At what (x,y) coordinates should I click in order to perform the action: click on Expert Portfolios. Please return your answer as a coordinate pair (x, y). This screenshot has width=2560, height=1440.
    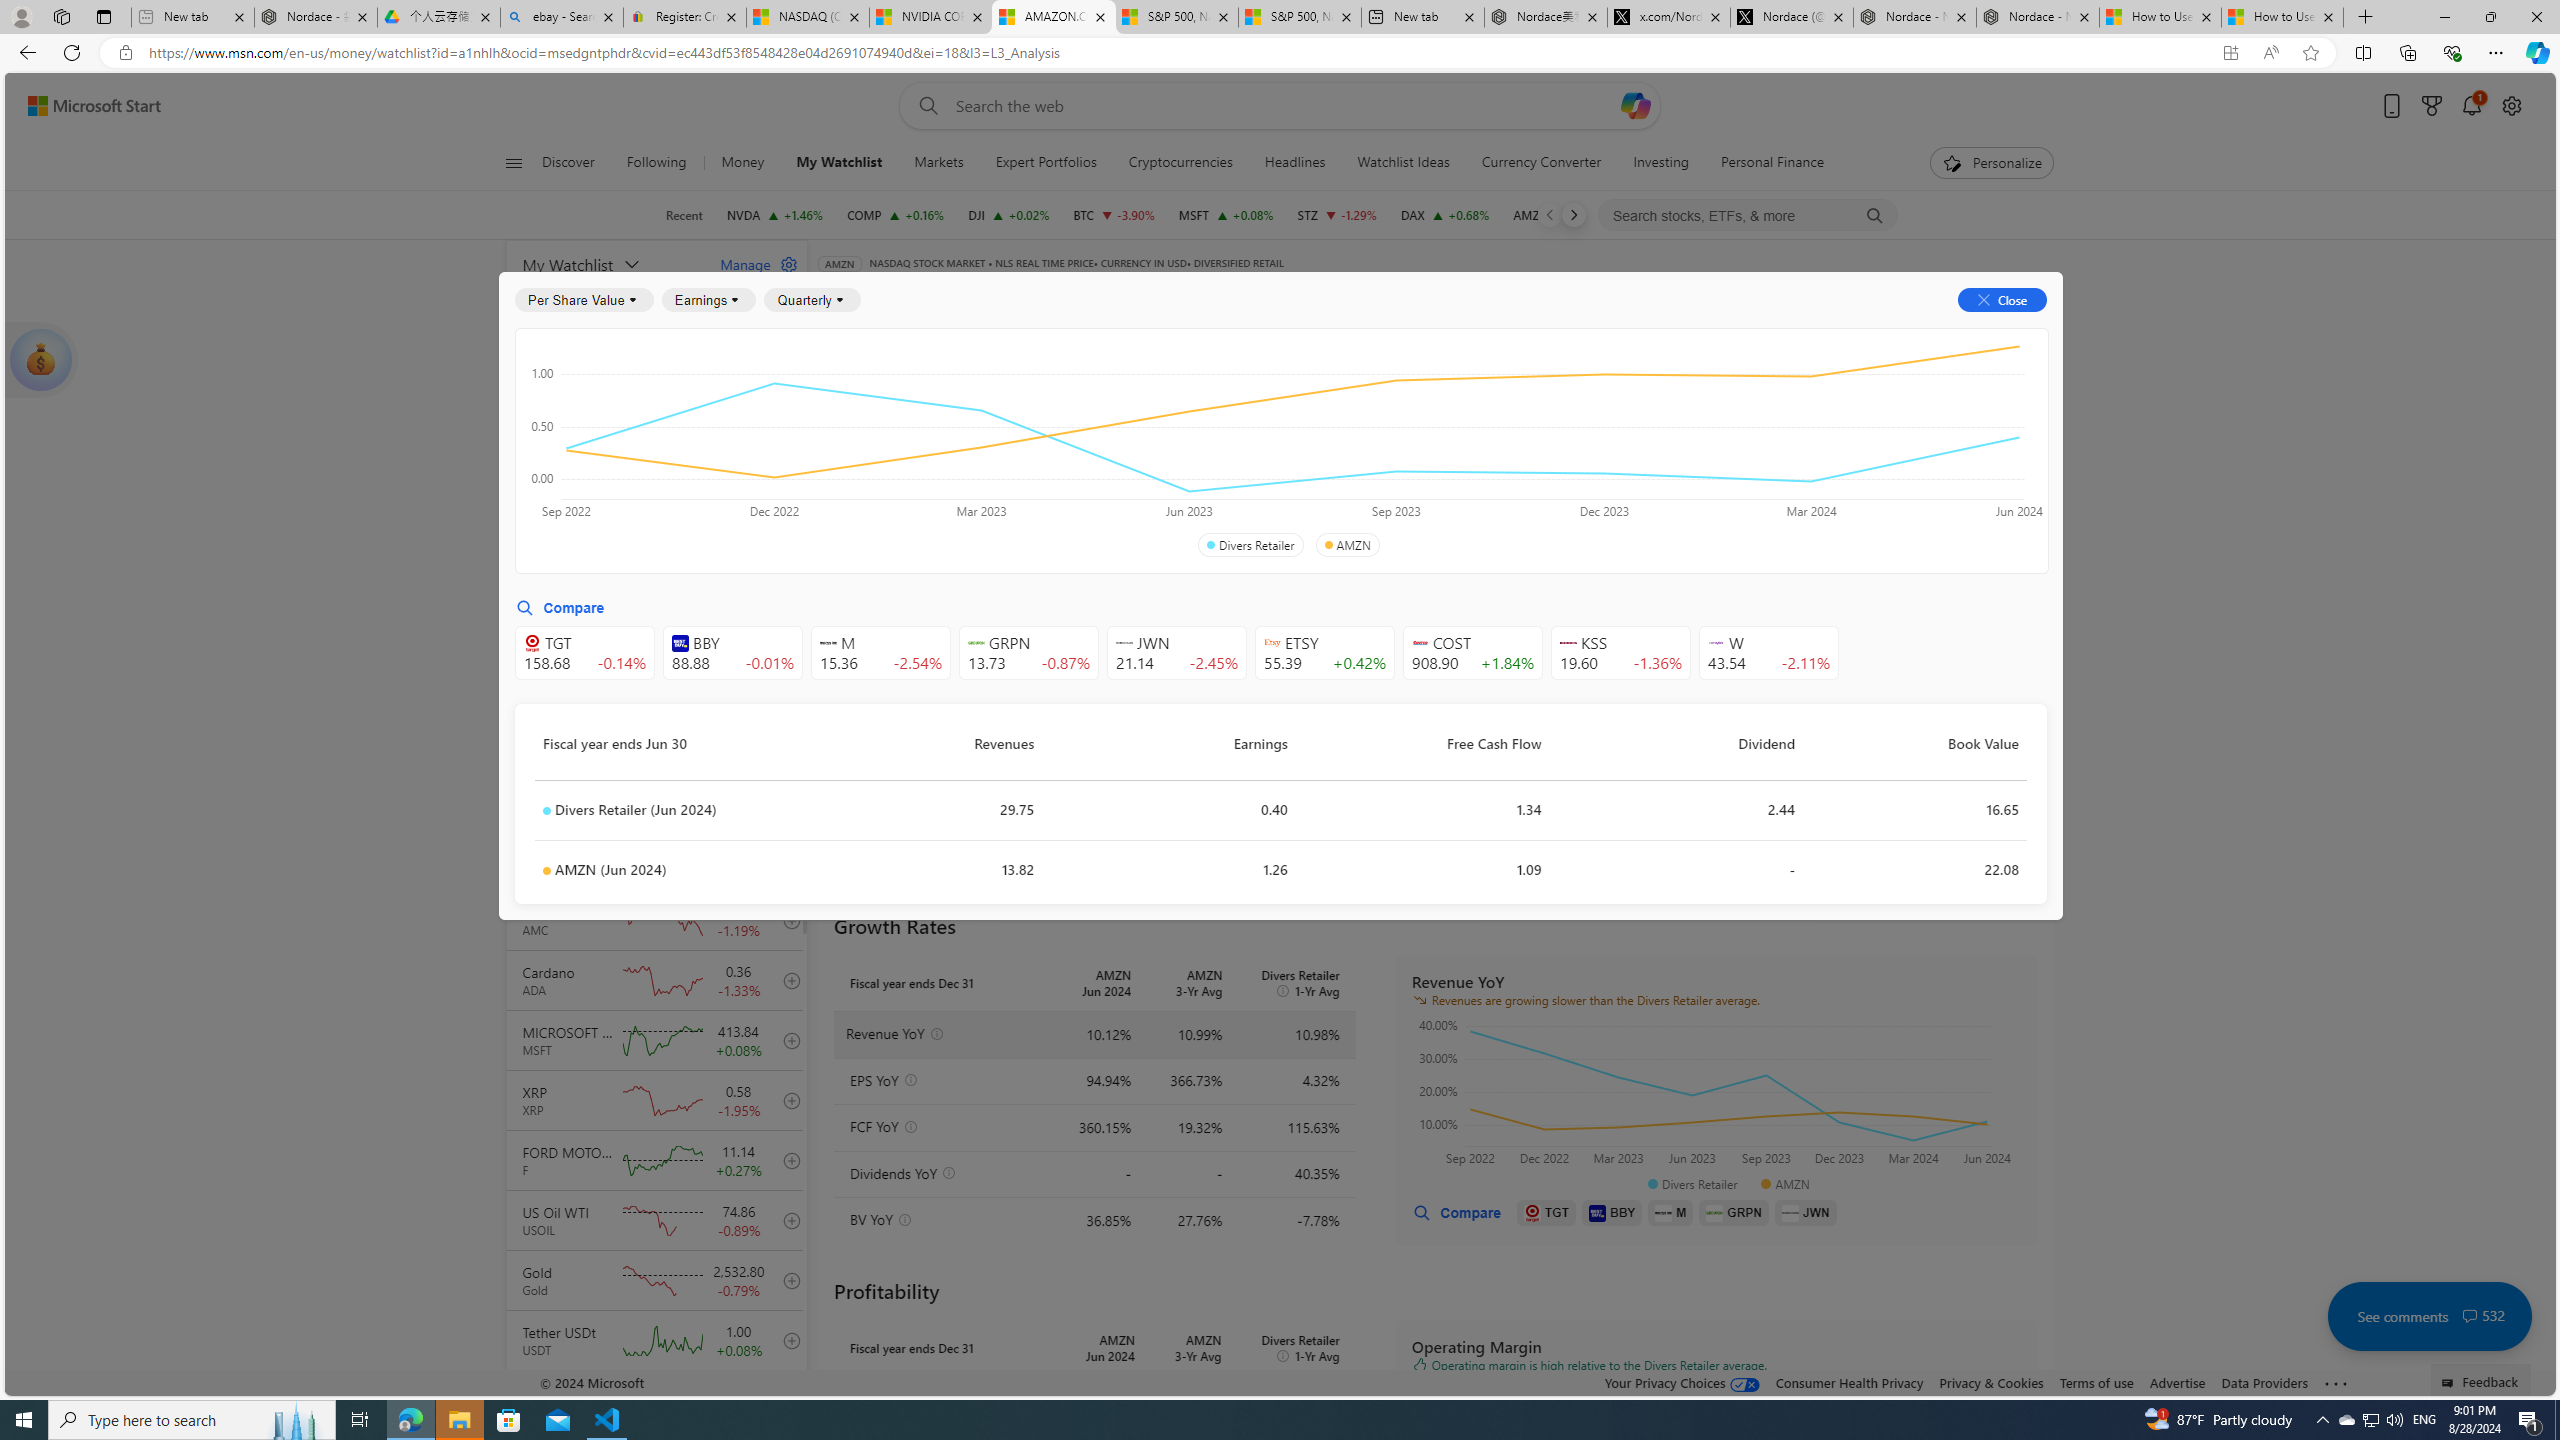
    Looking at the image, I should click on (1046, 163).